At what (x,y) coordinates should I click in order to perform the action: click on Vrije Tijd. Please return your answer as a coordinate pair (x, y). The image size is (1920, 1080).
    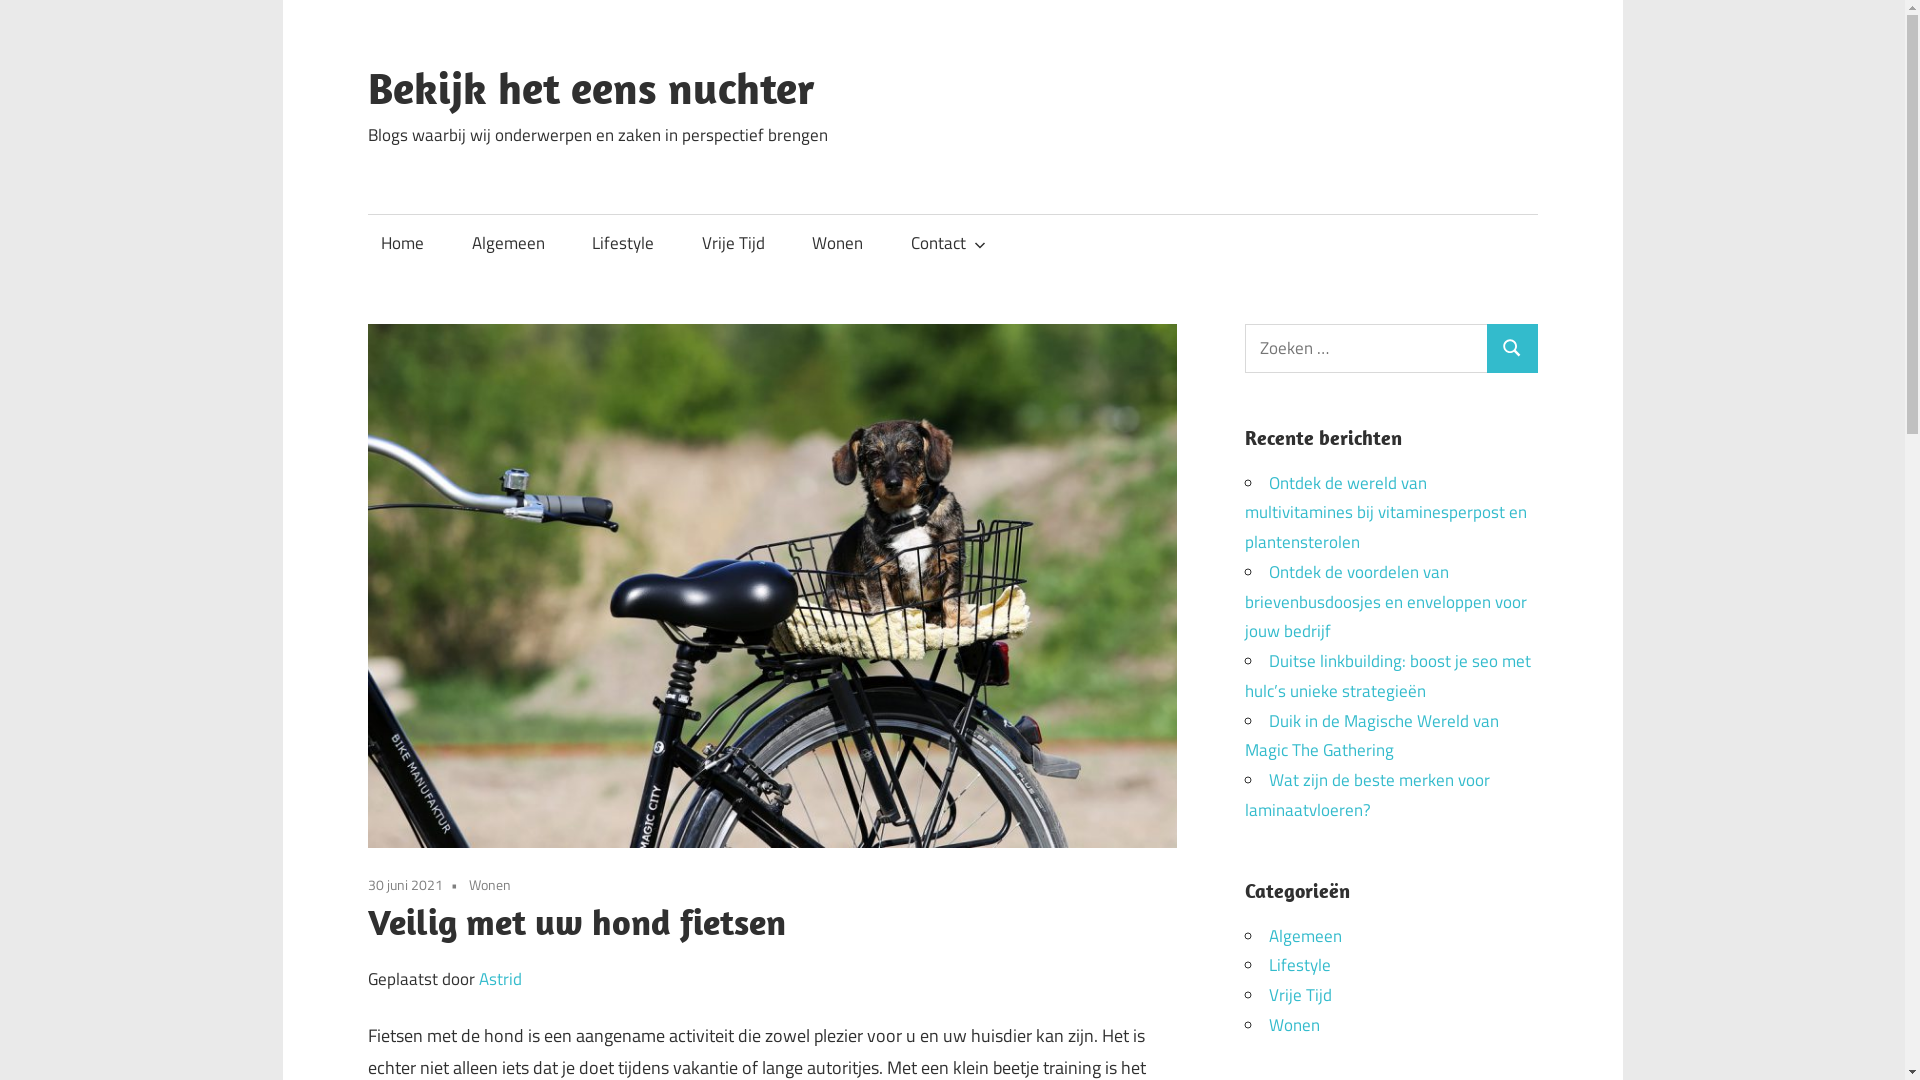
    Looking at the image, I should click on (1300, 995).